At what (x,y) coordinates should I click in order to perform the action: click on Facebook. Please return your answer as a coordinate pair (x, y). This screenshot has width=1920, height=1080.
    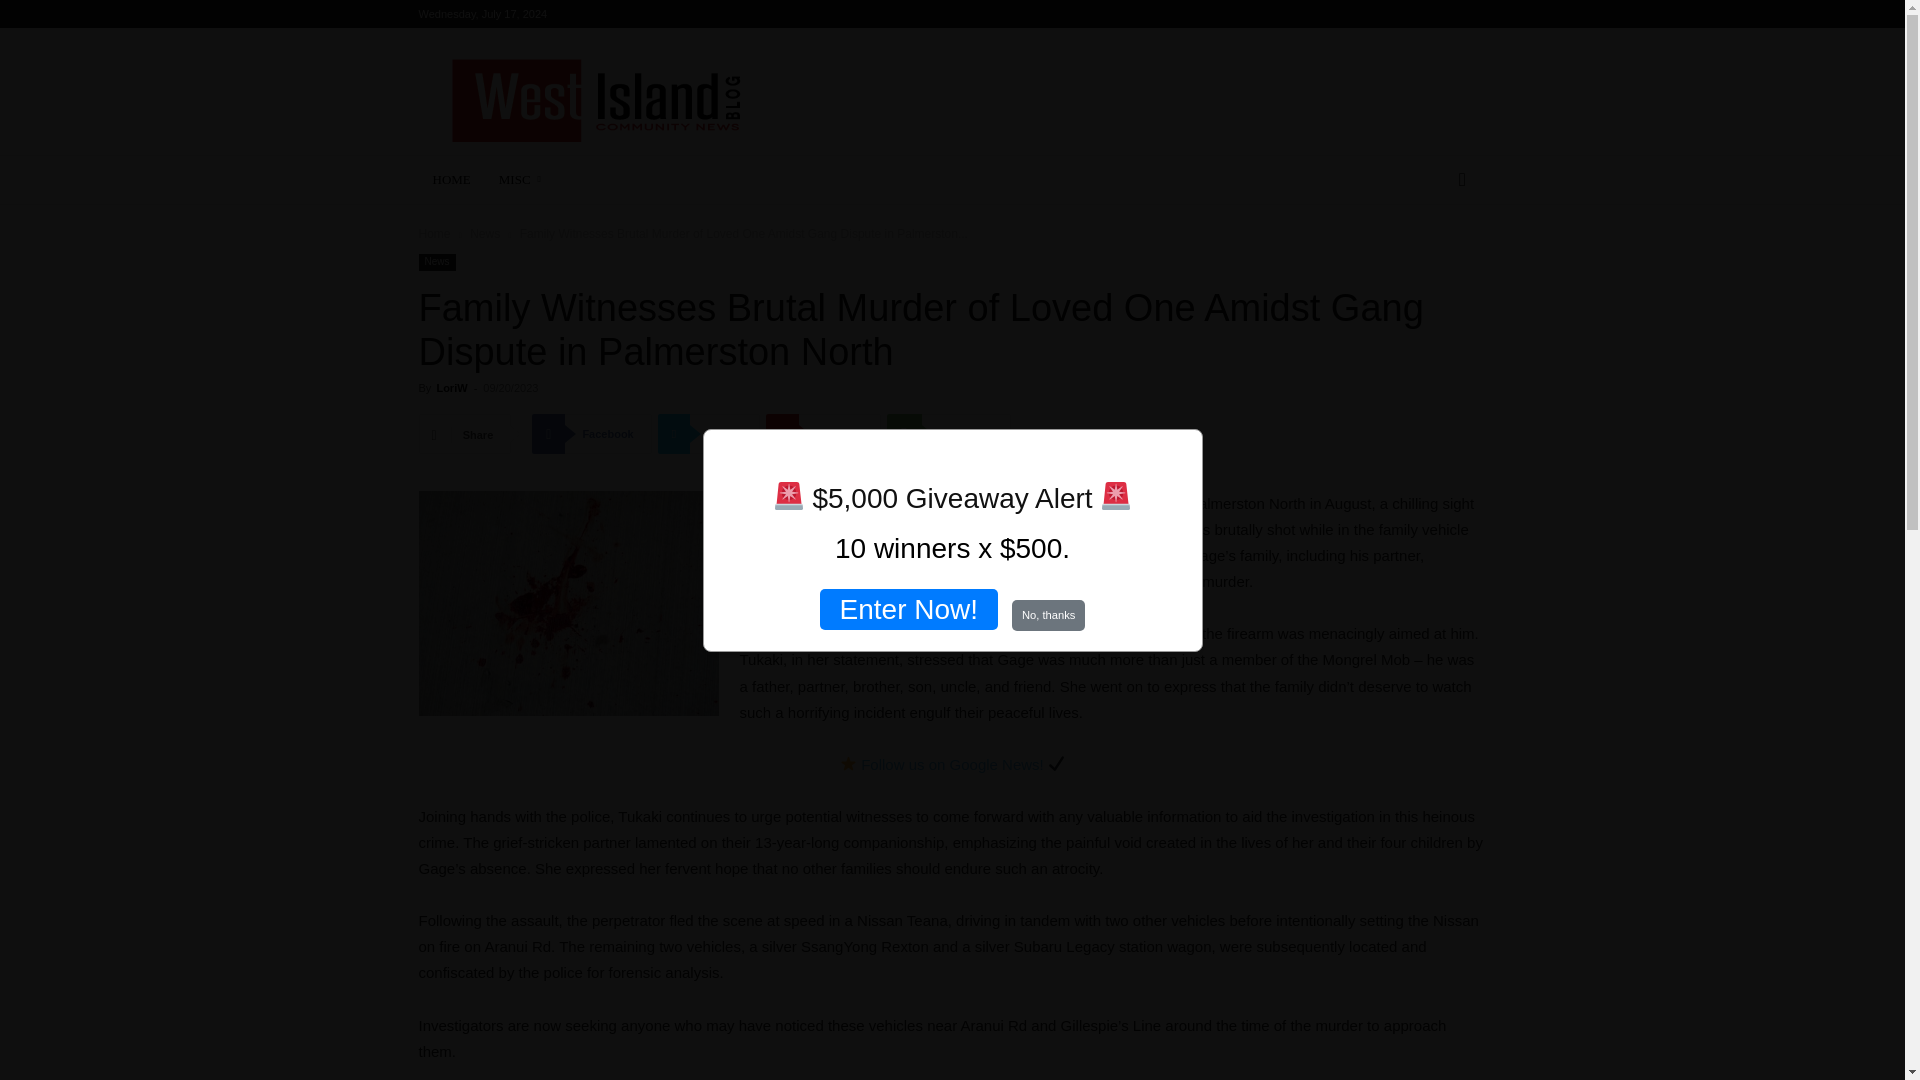
    Looking at the image, I should click on (590, 433).